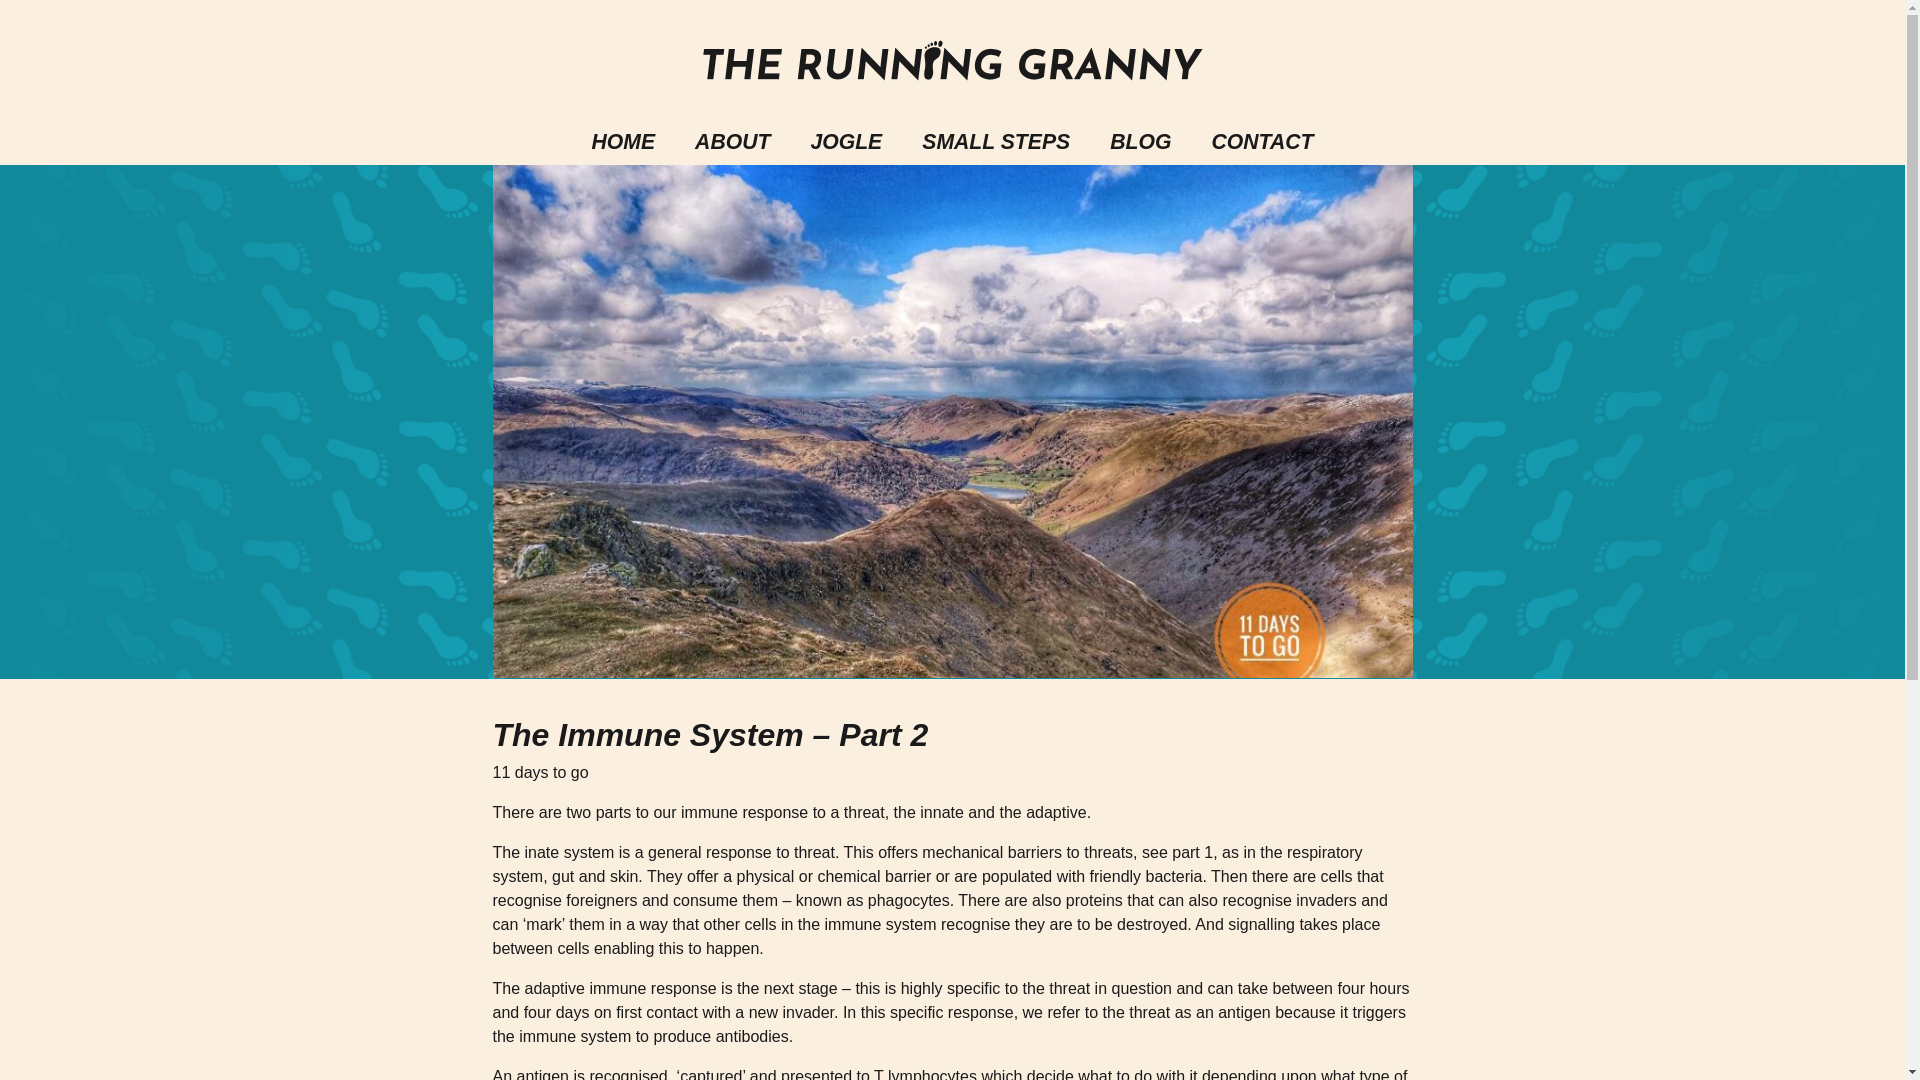  What do you see at coordinates (846, 141) in the screenshot?
I see `JOGLE` at bounding box center [846, 141].